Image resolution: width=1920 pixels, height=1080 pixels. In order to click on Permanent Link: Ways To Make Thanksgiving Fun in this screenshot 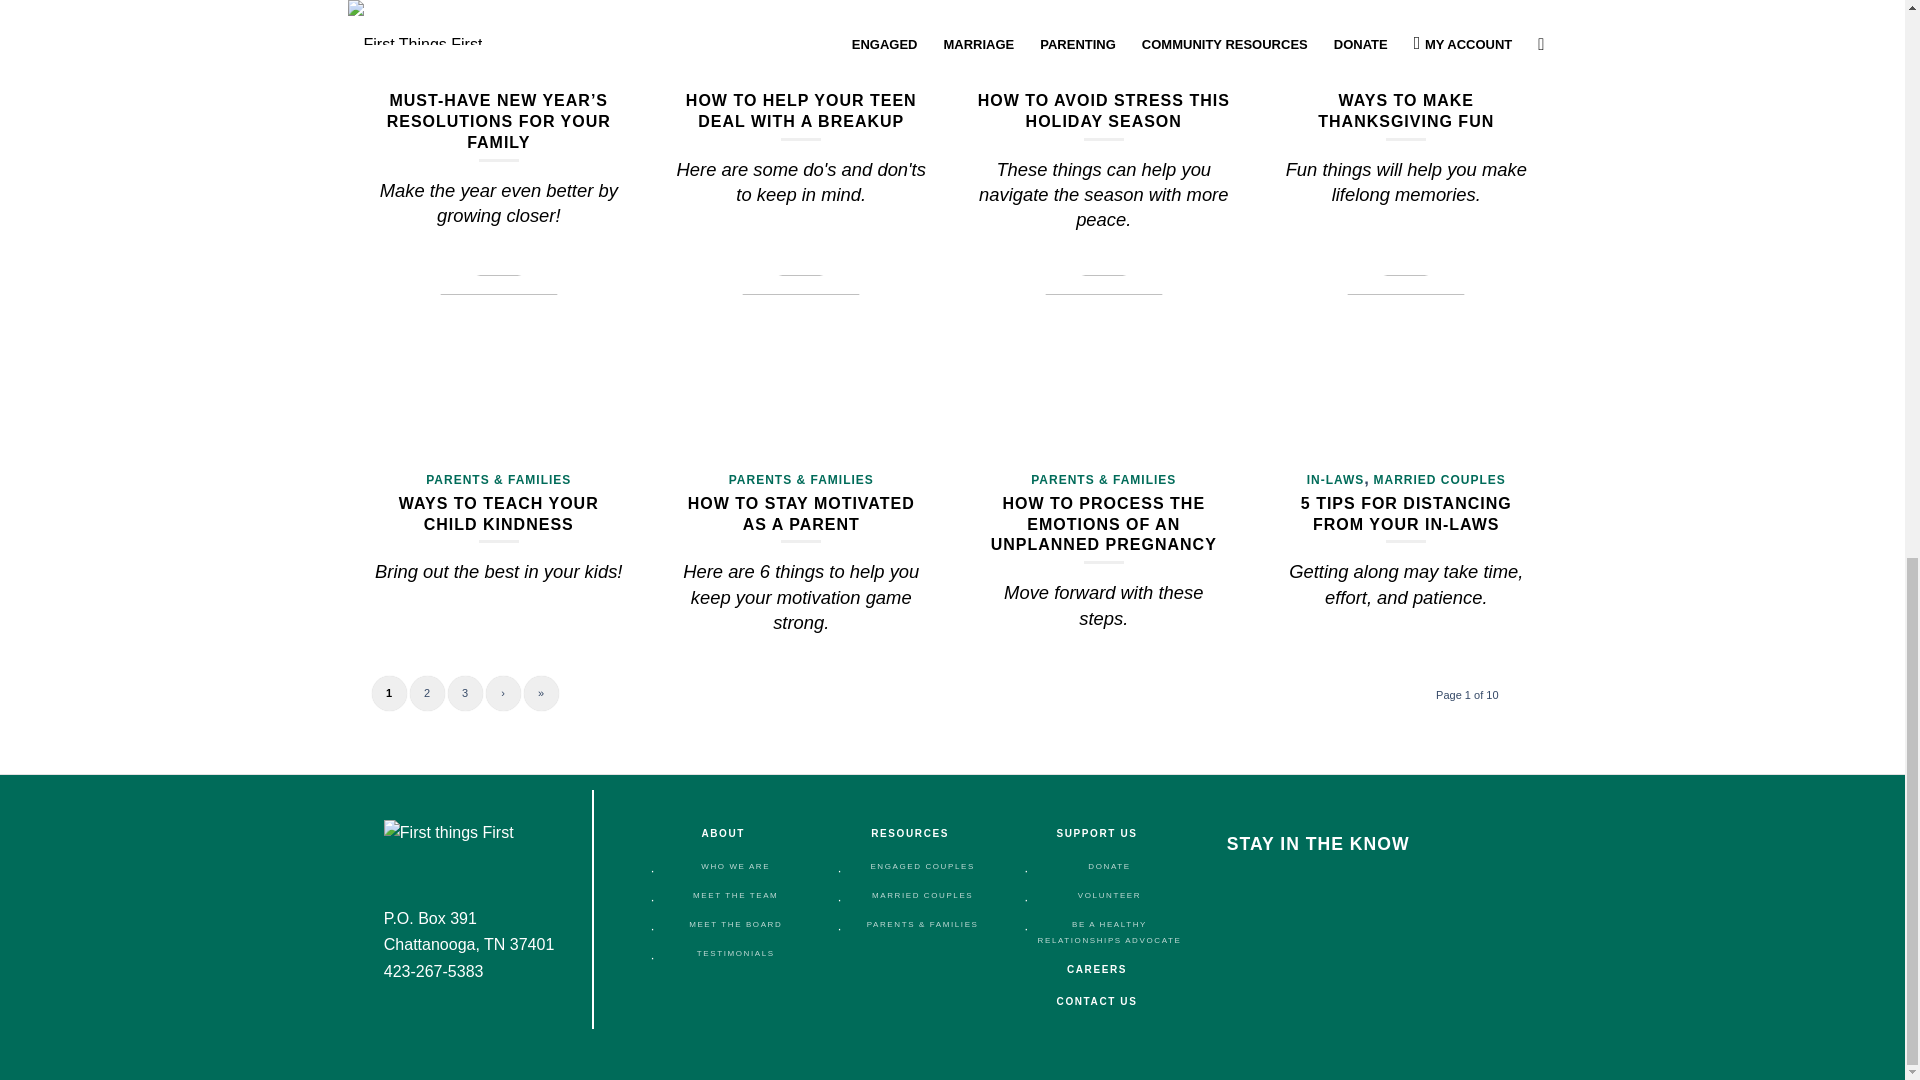, I will do `click(1405, 110)`.